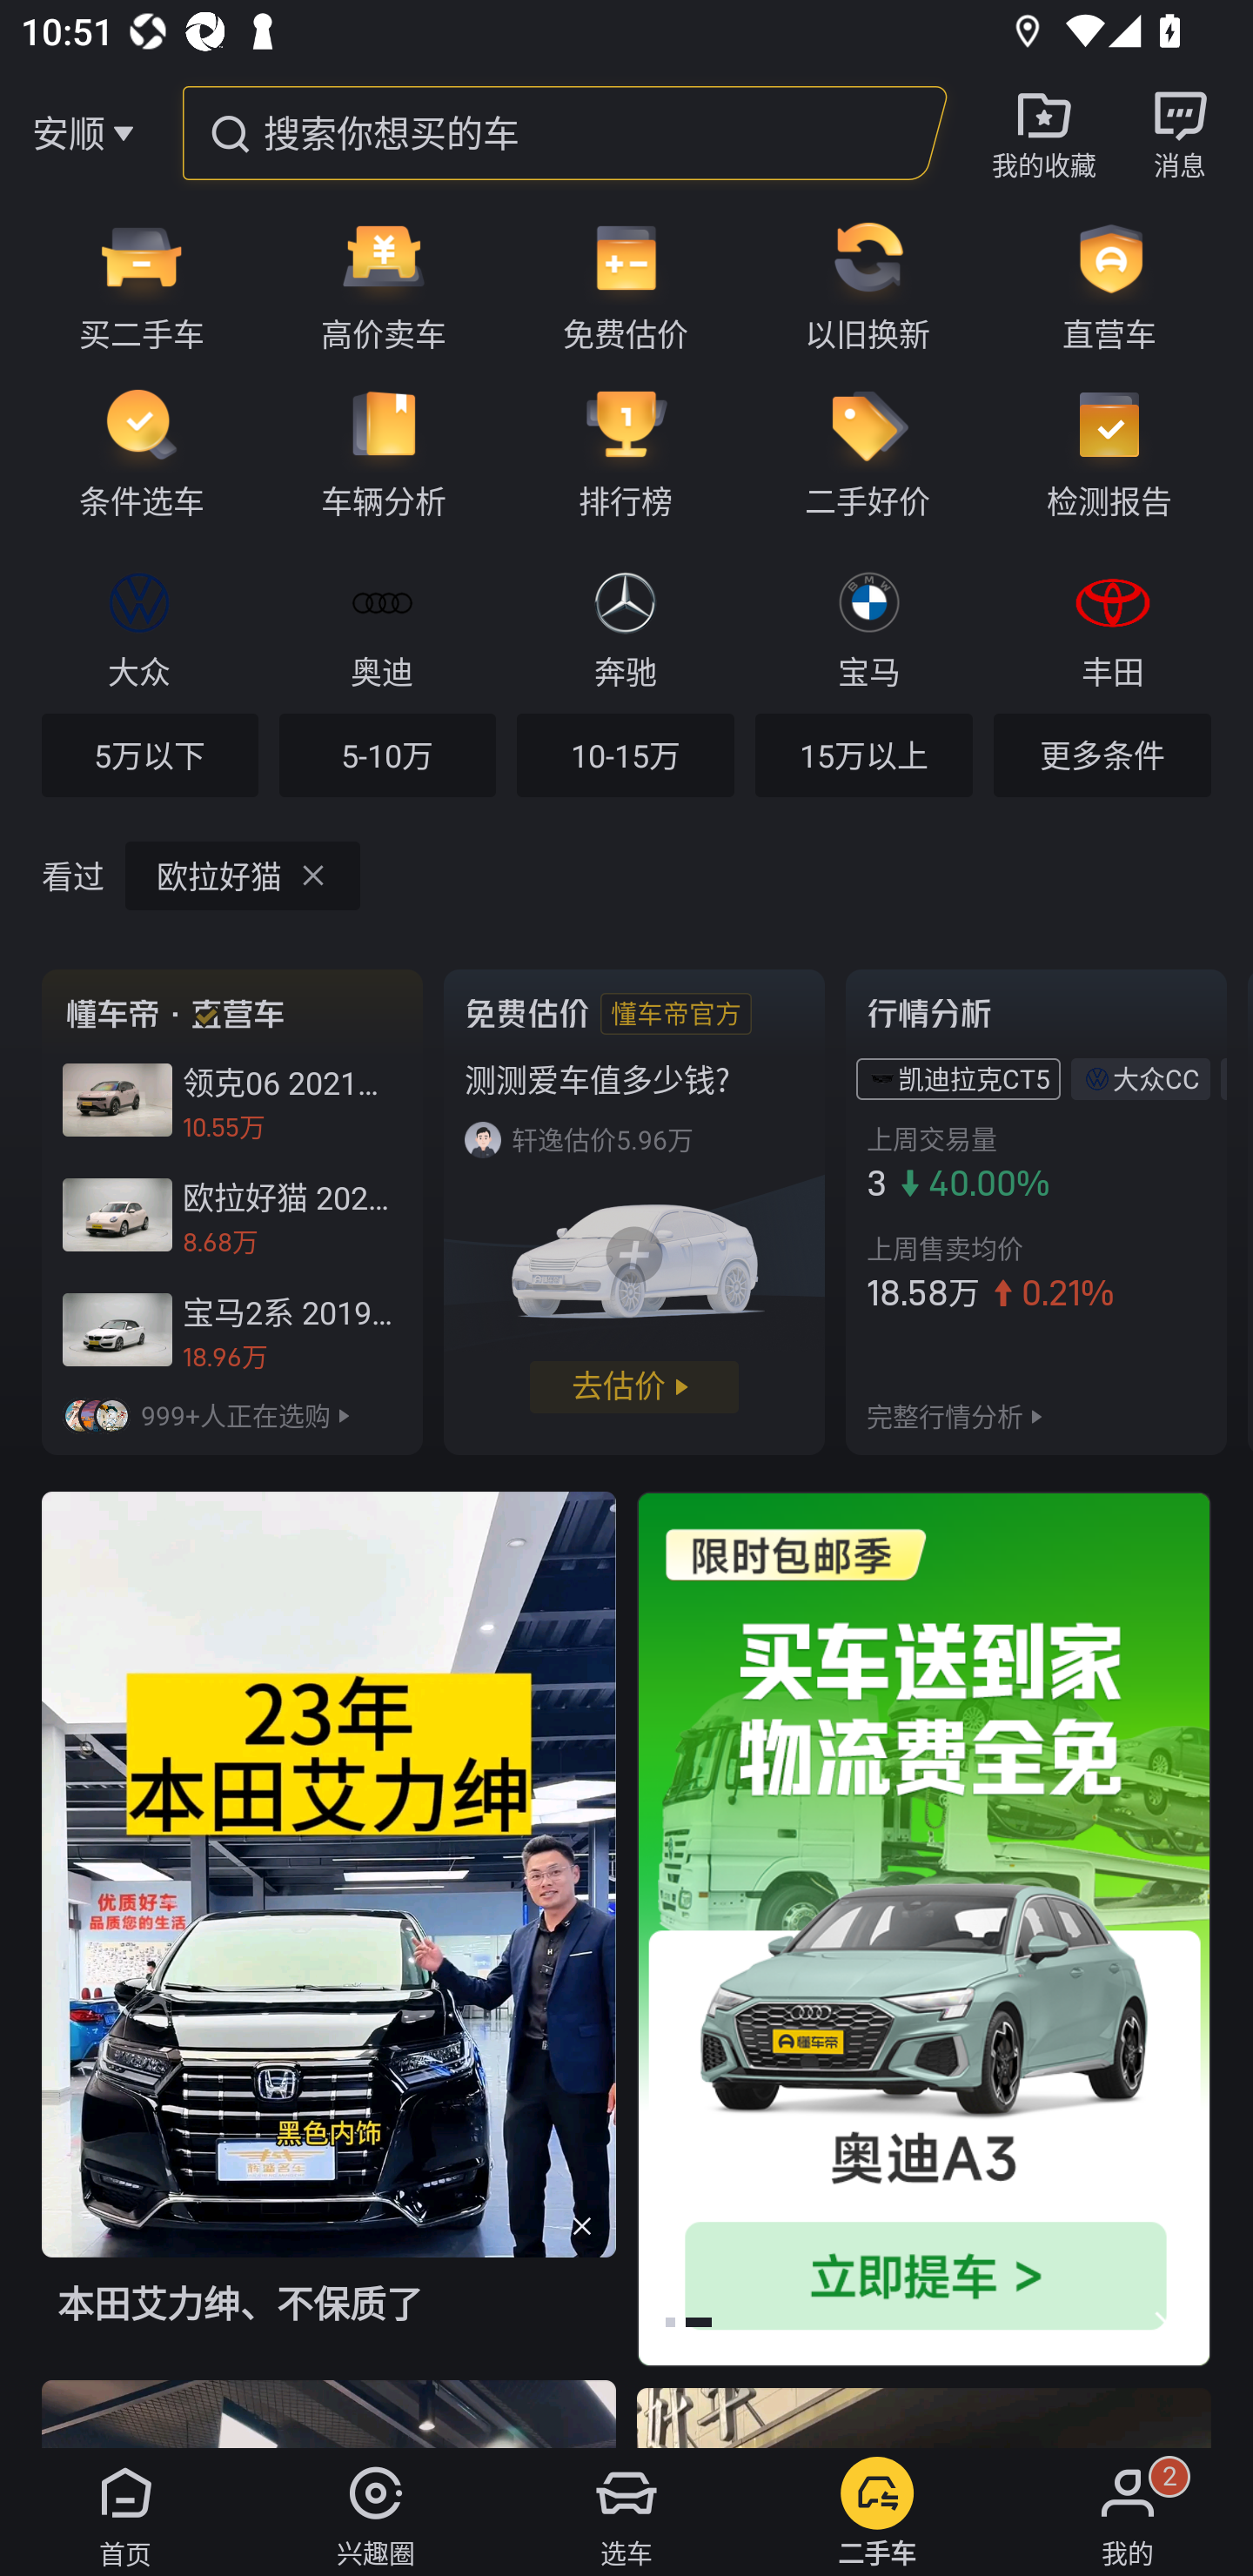 This screenshot has height=2576, width=1253. I want to click on 凯迪拉克CT5, so click(974, 1079).